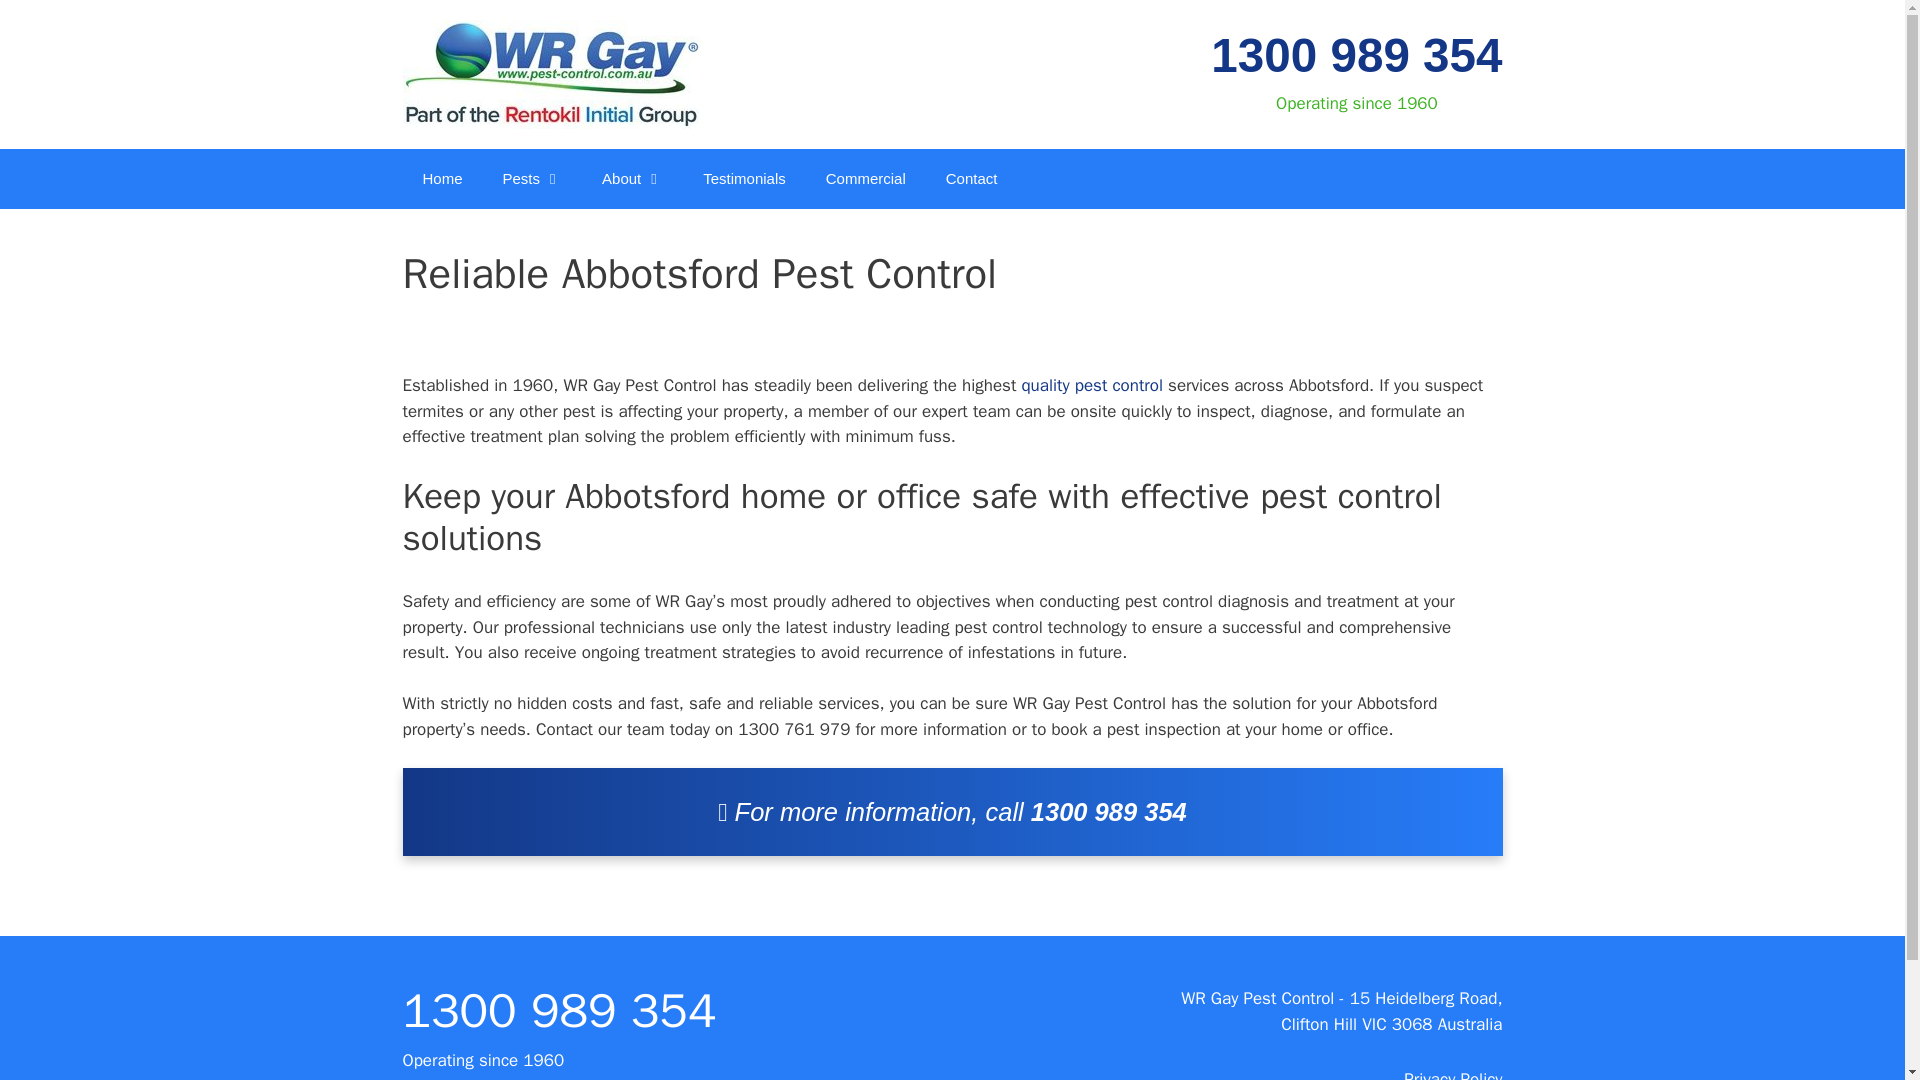 The width and height of the screenshot is (1920, 1080). Describe the element at coordinates (632, 179) in the screenshot. I see `About Us` at that location.